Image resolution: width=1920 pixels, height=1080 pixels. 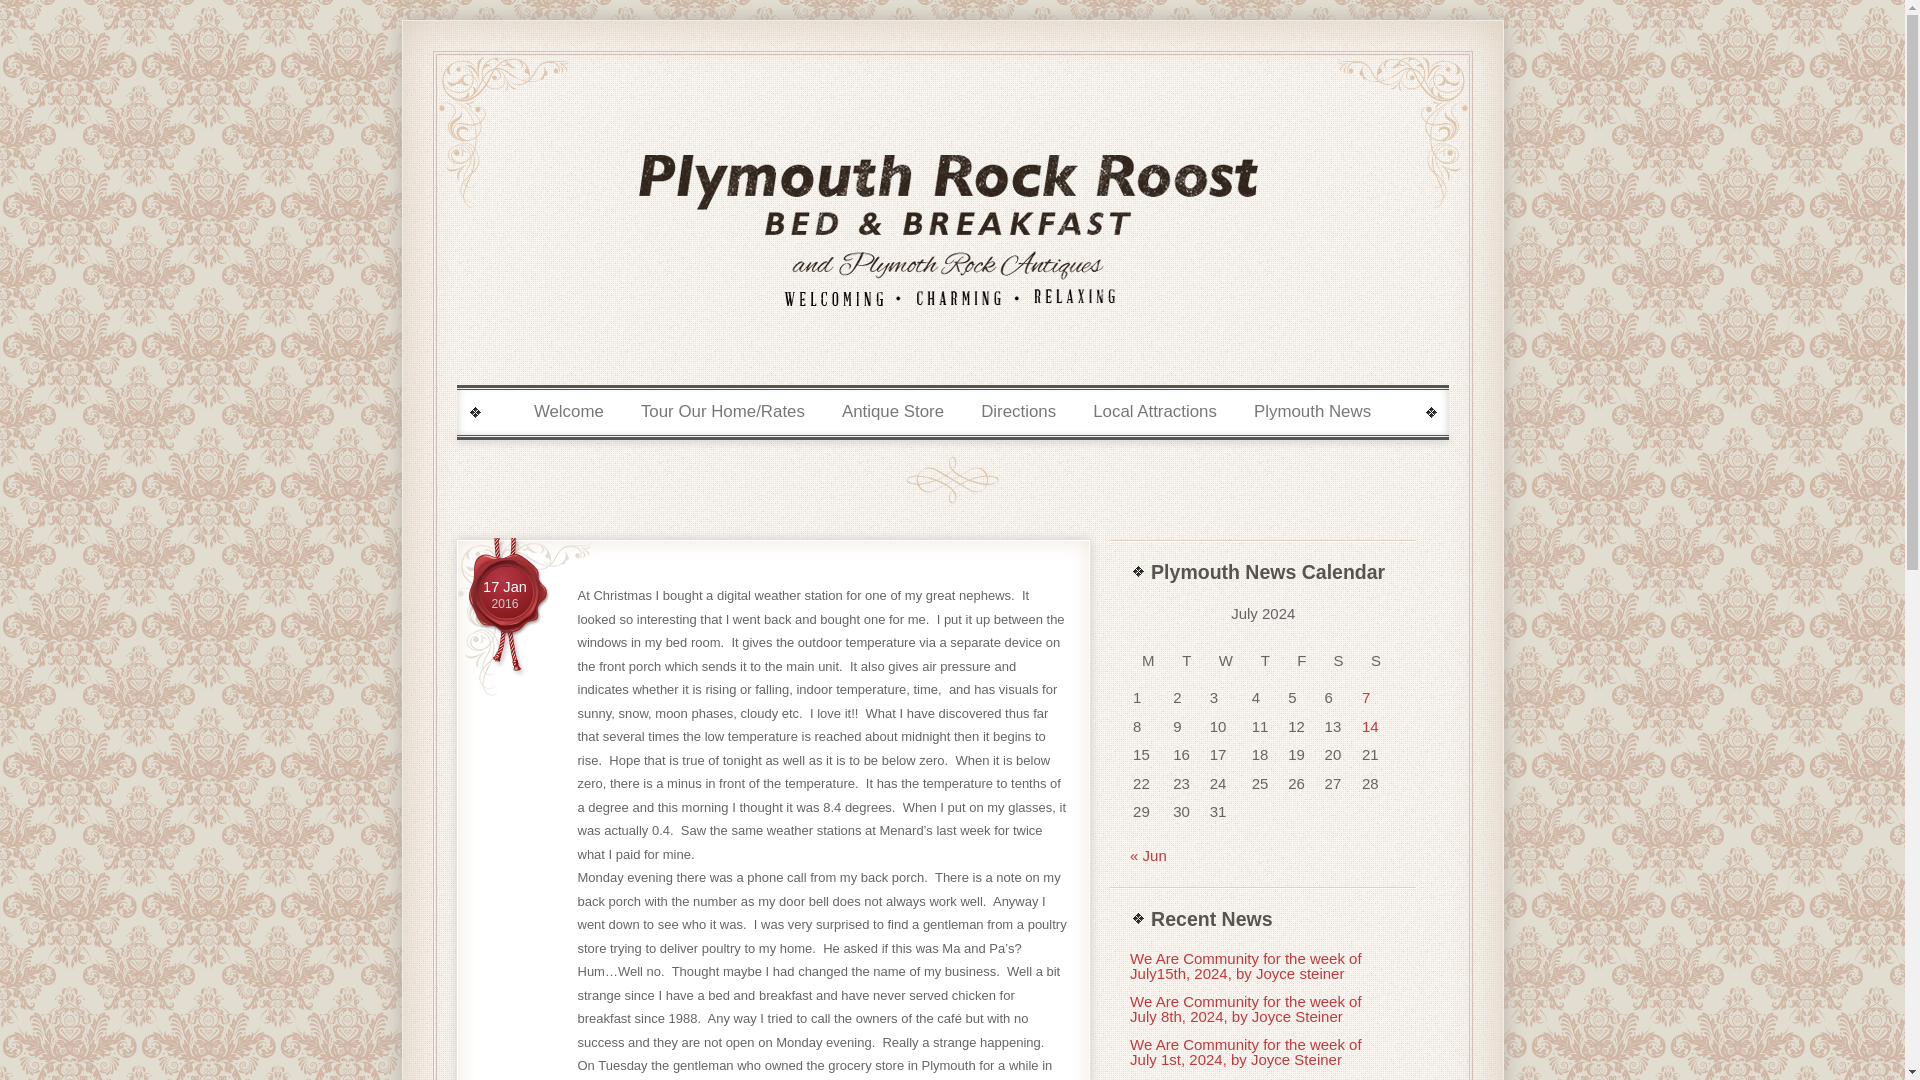 What do you see at coordinates (1312, 412) in the screenshot?
I see `Plymouth News` at bounding box center [1312, 412].